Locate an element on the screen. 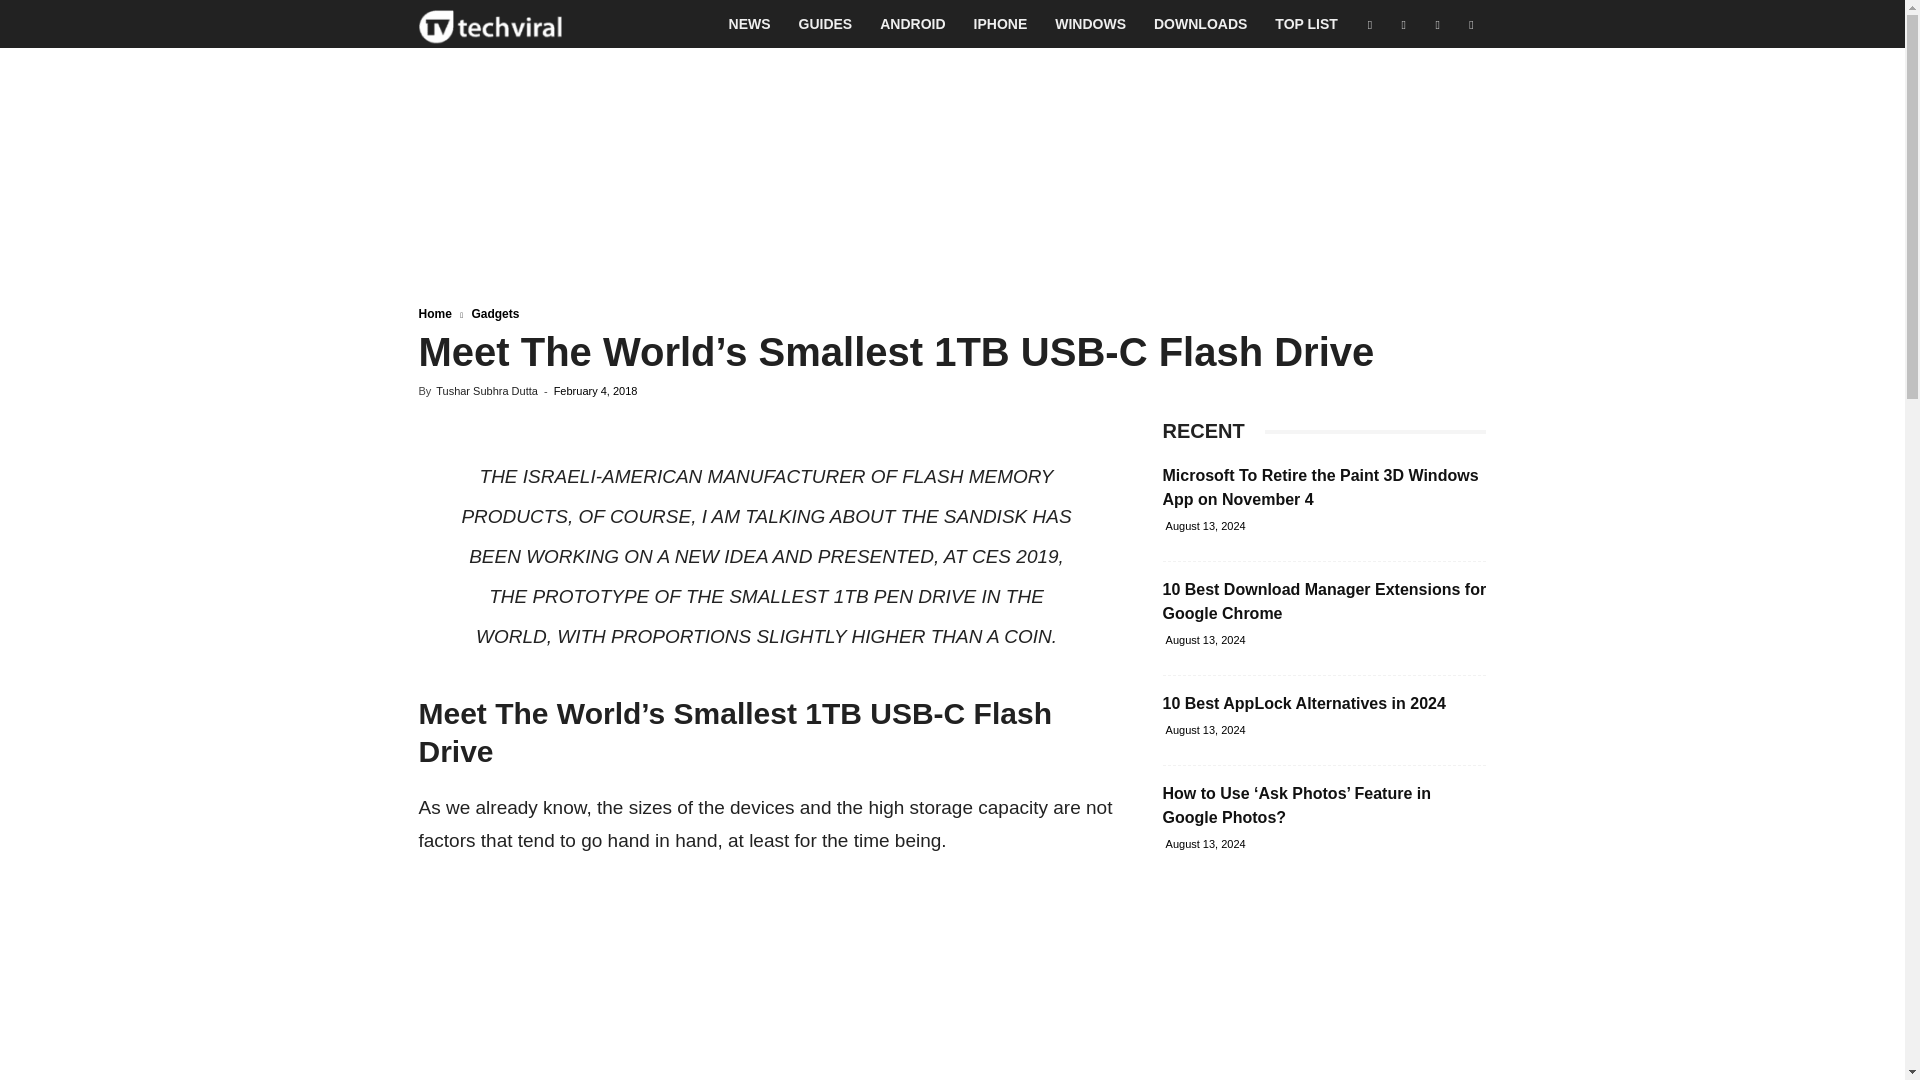 The image size is (1920, 1080). Tushar Subhra Dutta is located at coordinates (486, 390).